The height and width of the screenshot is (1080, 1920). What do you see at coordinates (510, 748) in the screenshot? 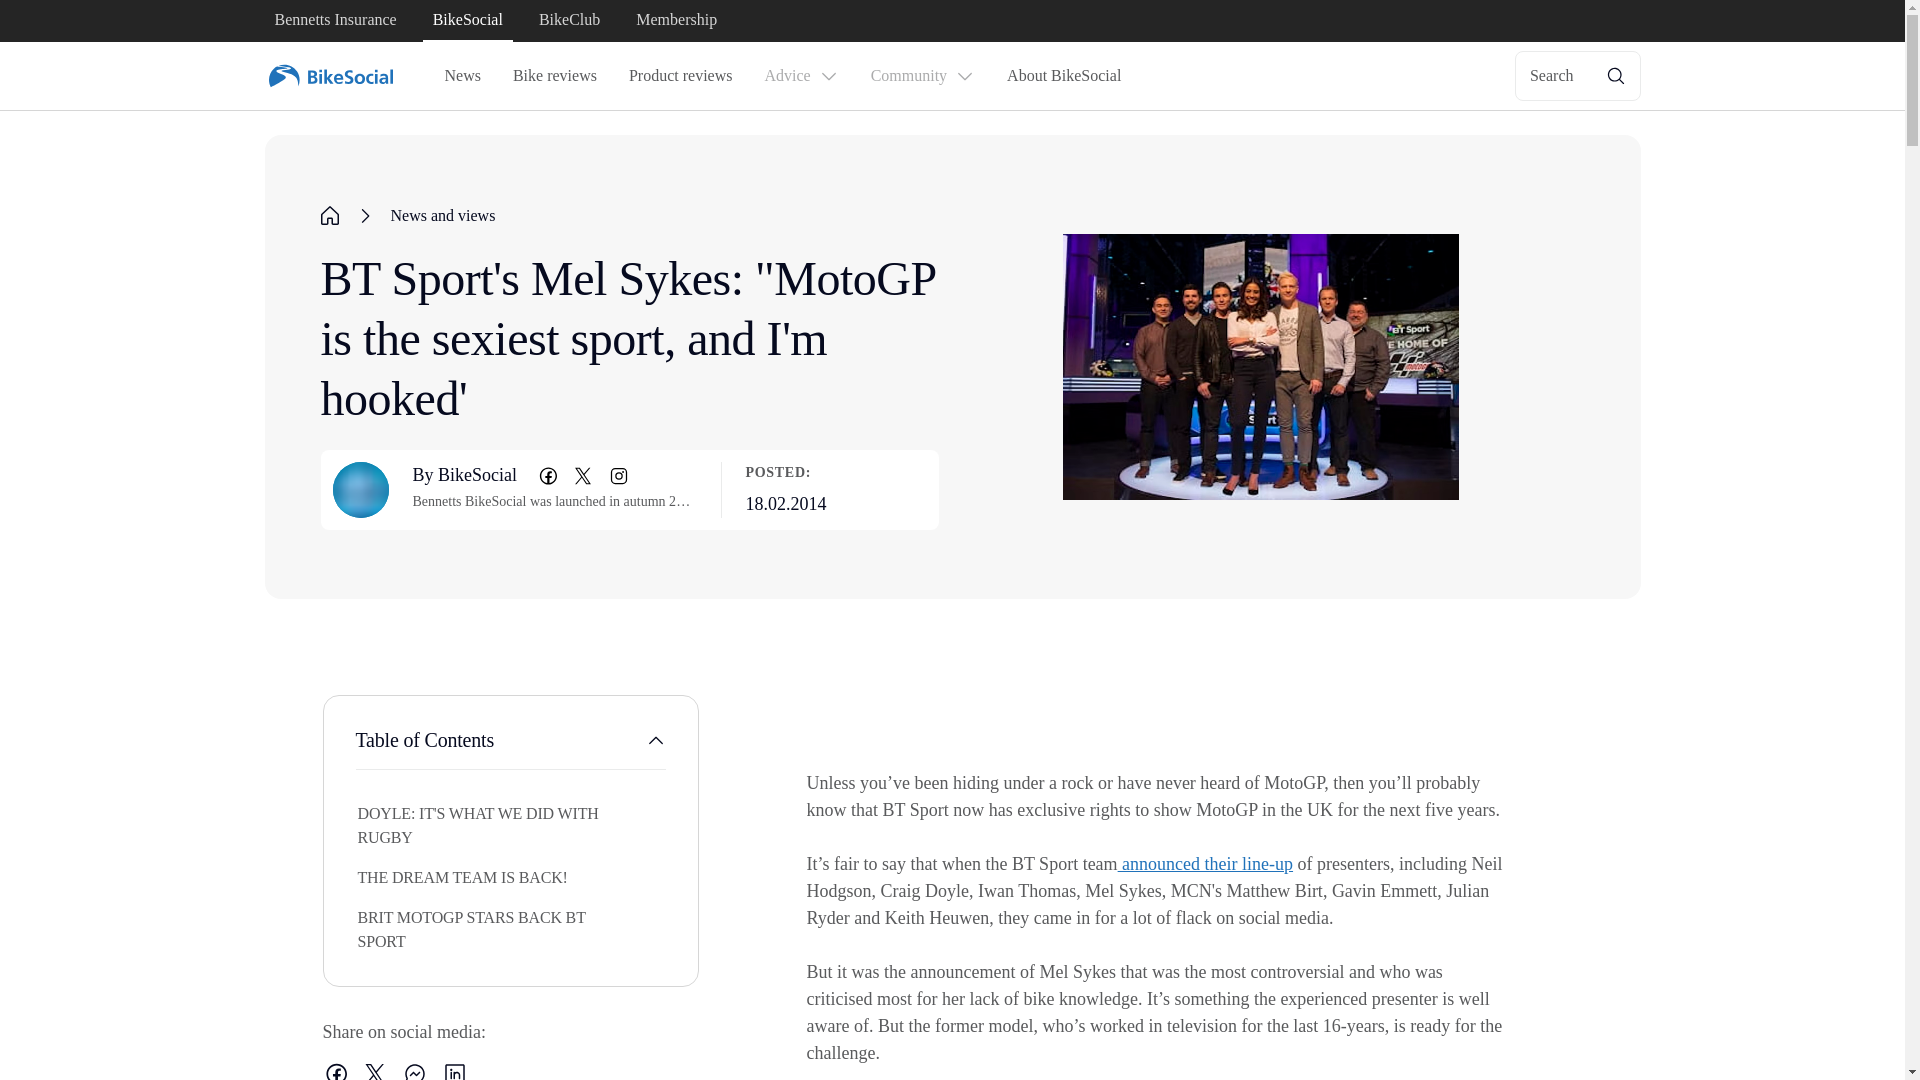
I see `Table of Contents` at bounding box center [510, 748].